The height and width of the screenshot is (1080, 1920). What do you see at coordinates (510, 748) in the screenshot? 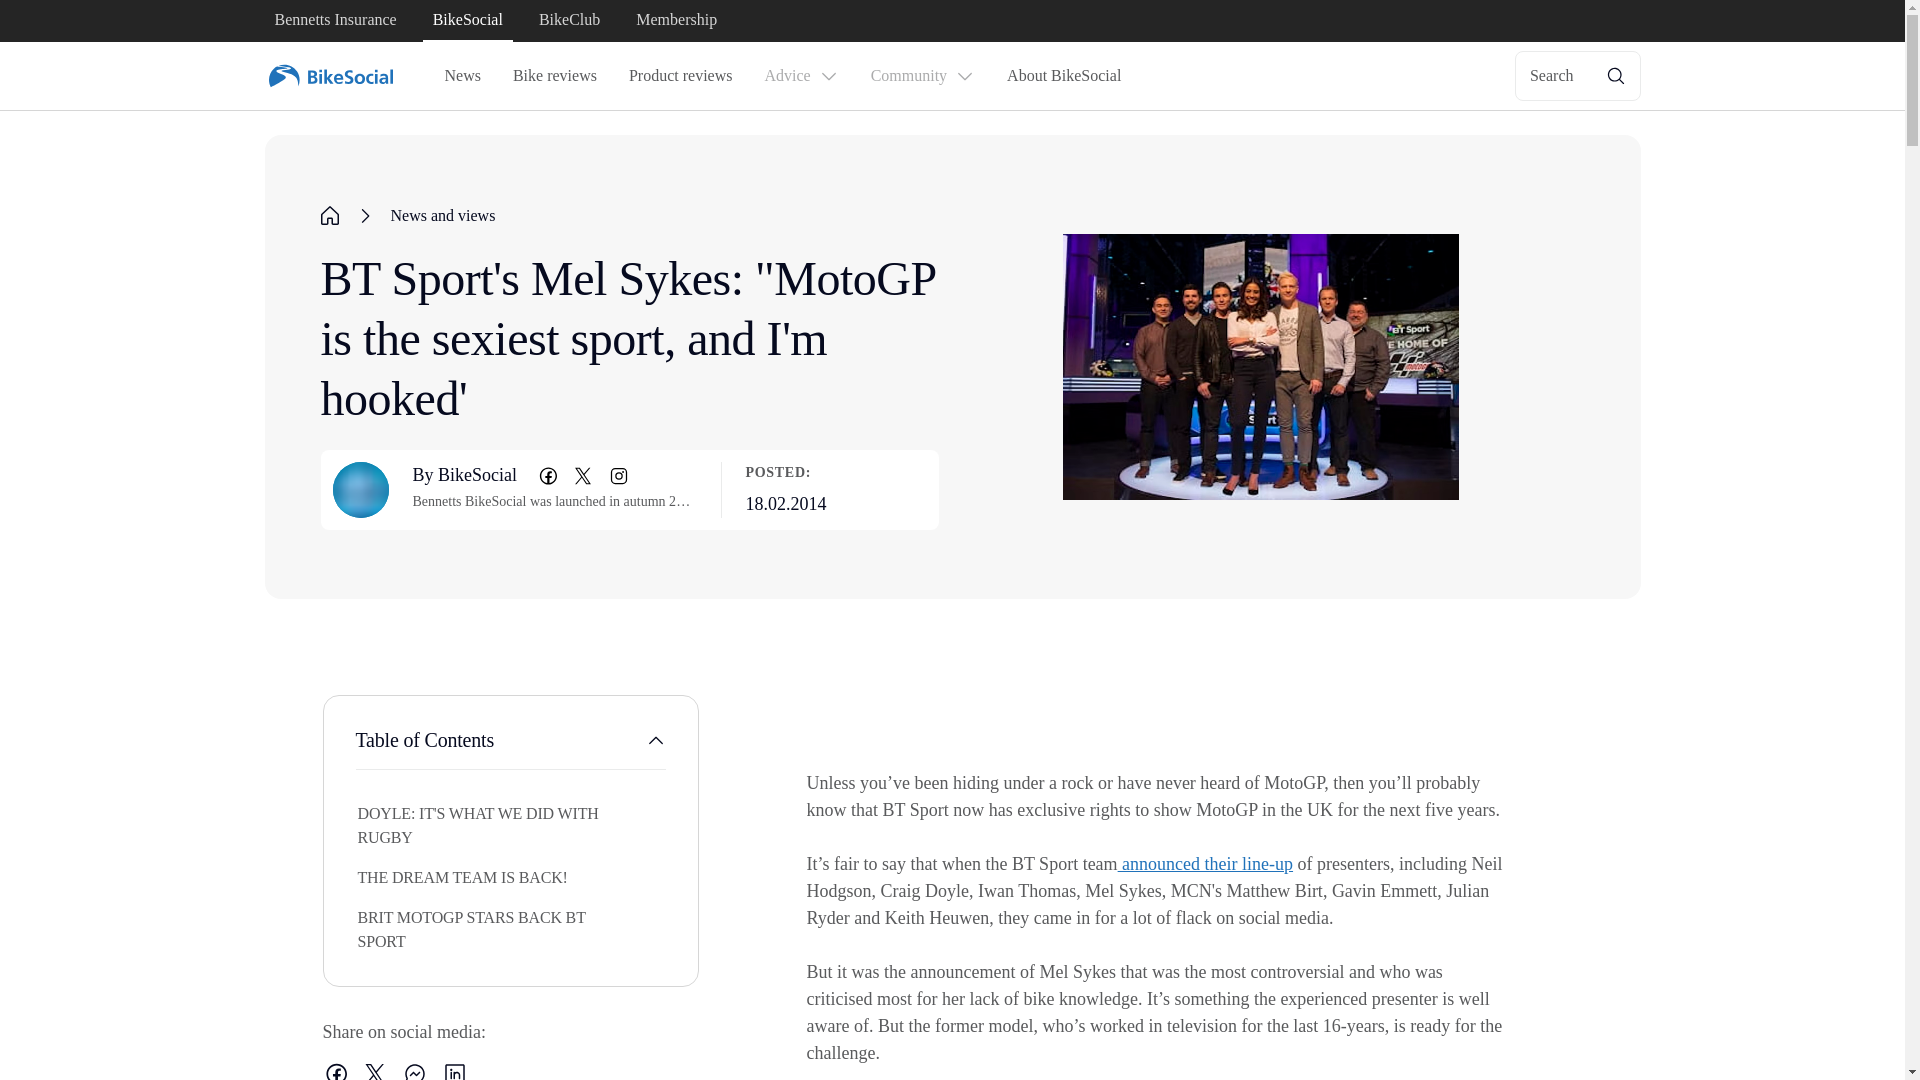
I see `Table of Contents` at bounding box center [510, 748].